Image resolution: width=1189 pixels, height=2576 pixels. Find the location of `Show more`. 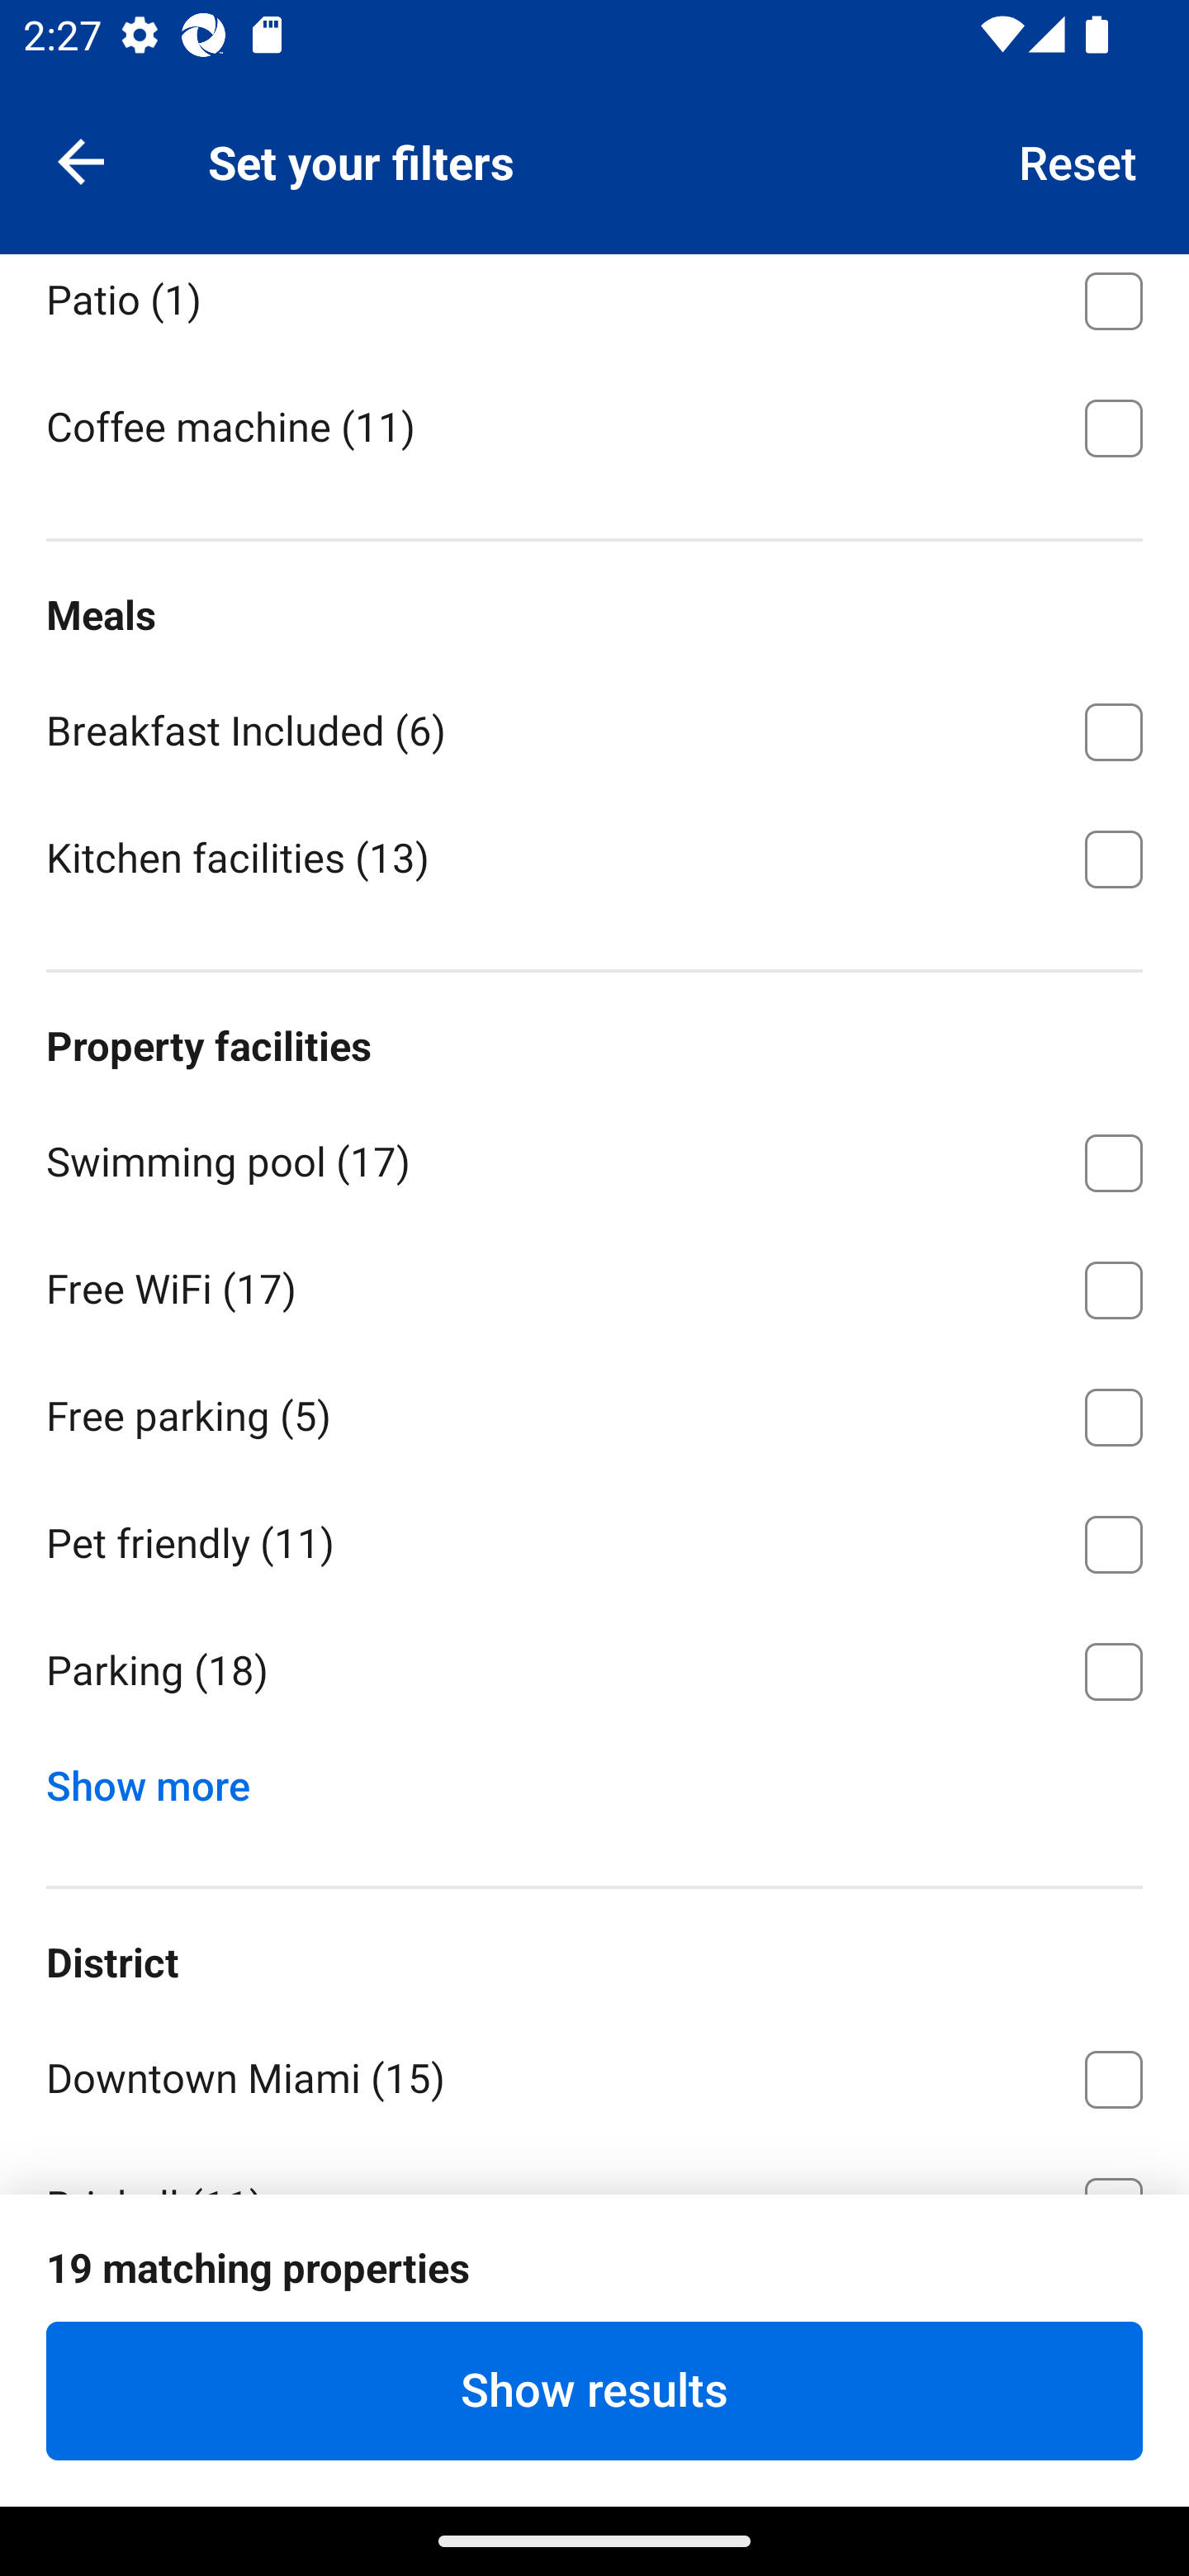

Show more is located at coordinates (160, 1778).